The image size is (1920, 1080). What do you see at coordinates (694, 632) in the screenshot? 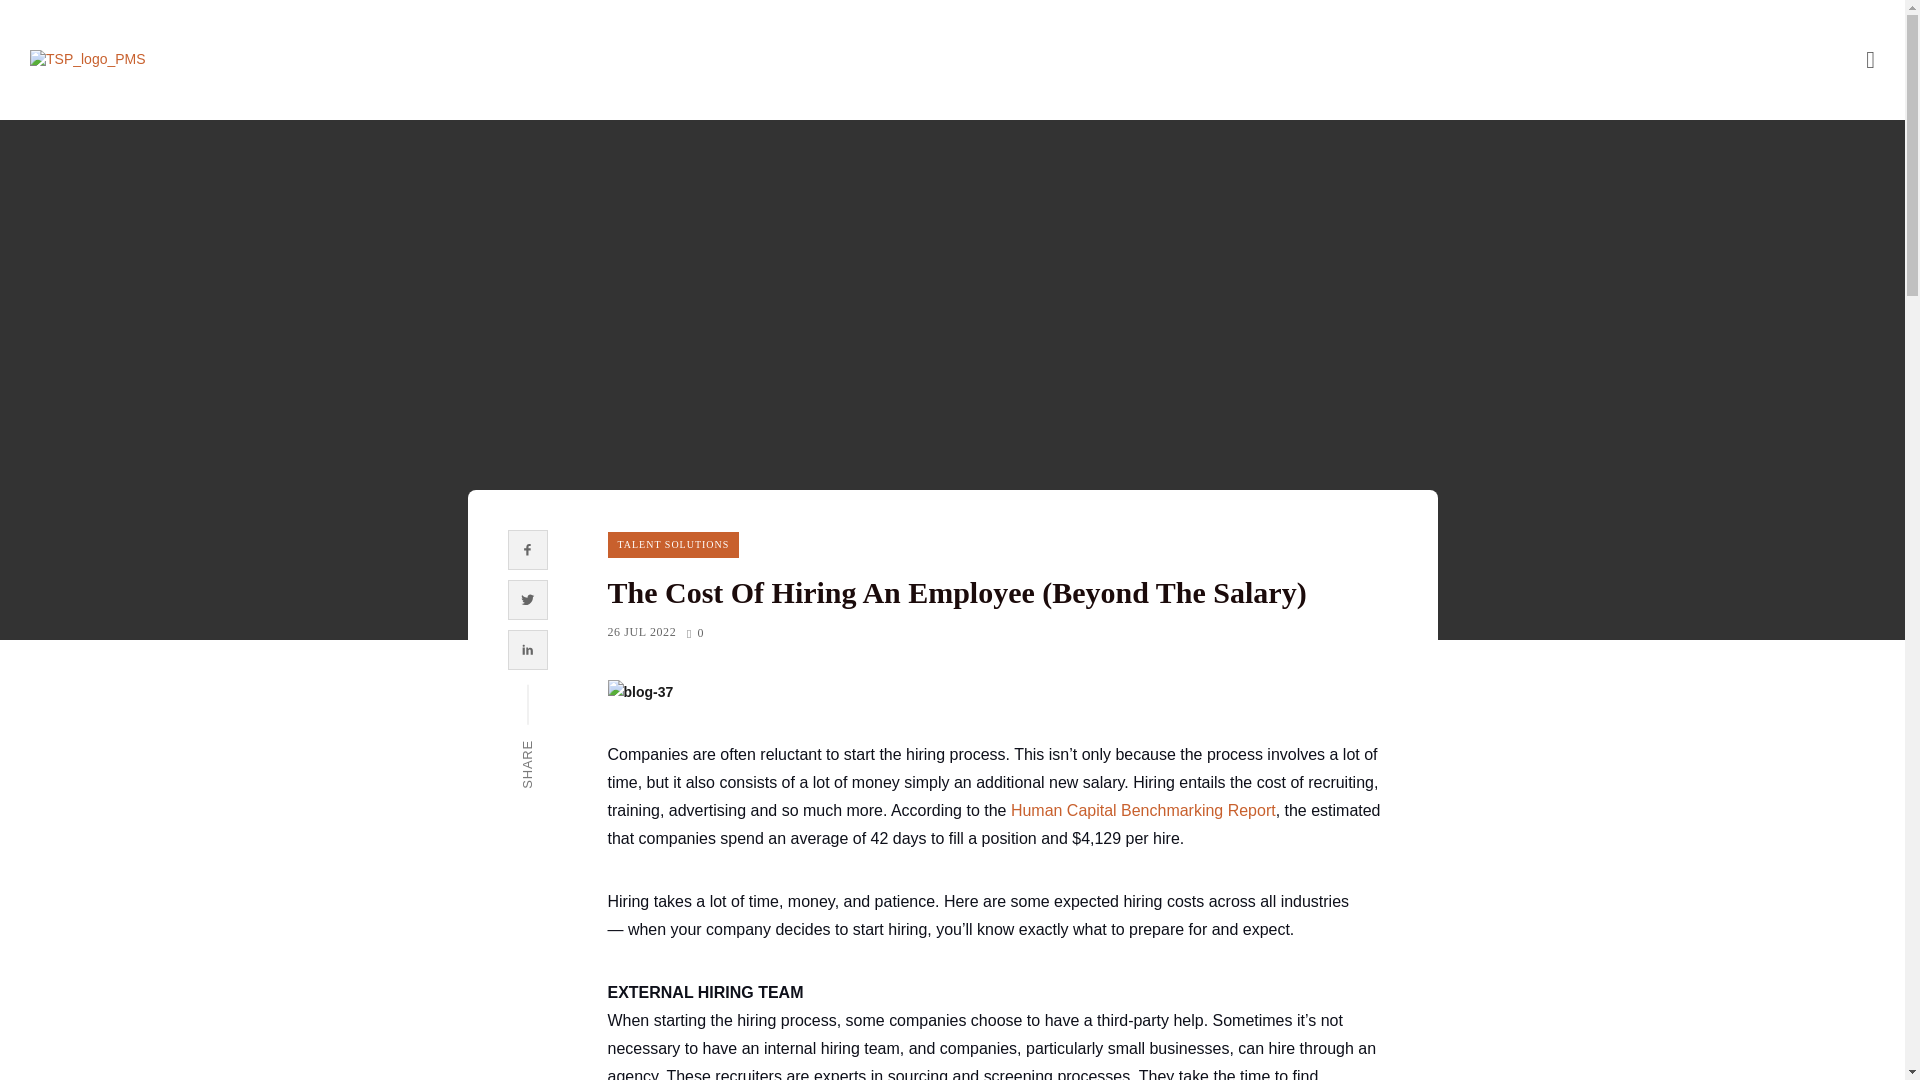
I see `0` at bounding box center [694, 632].